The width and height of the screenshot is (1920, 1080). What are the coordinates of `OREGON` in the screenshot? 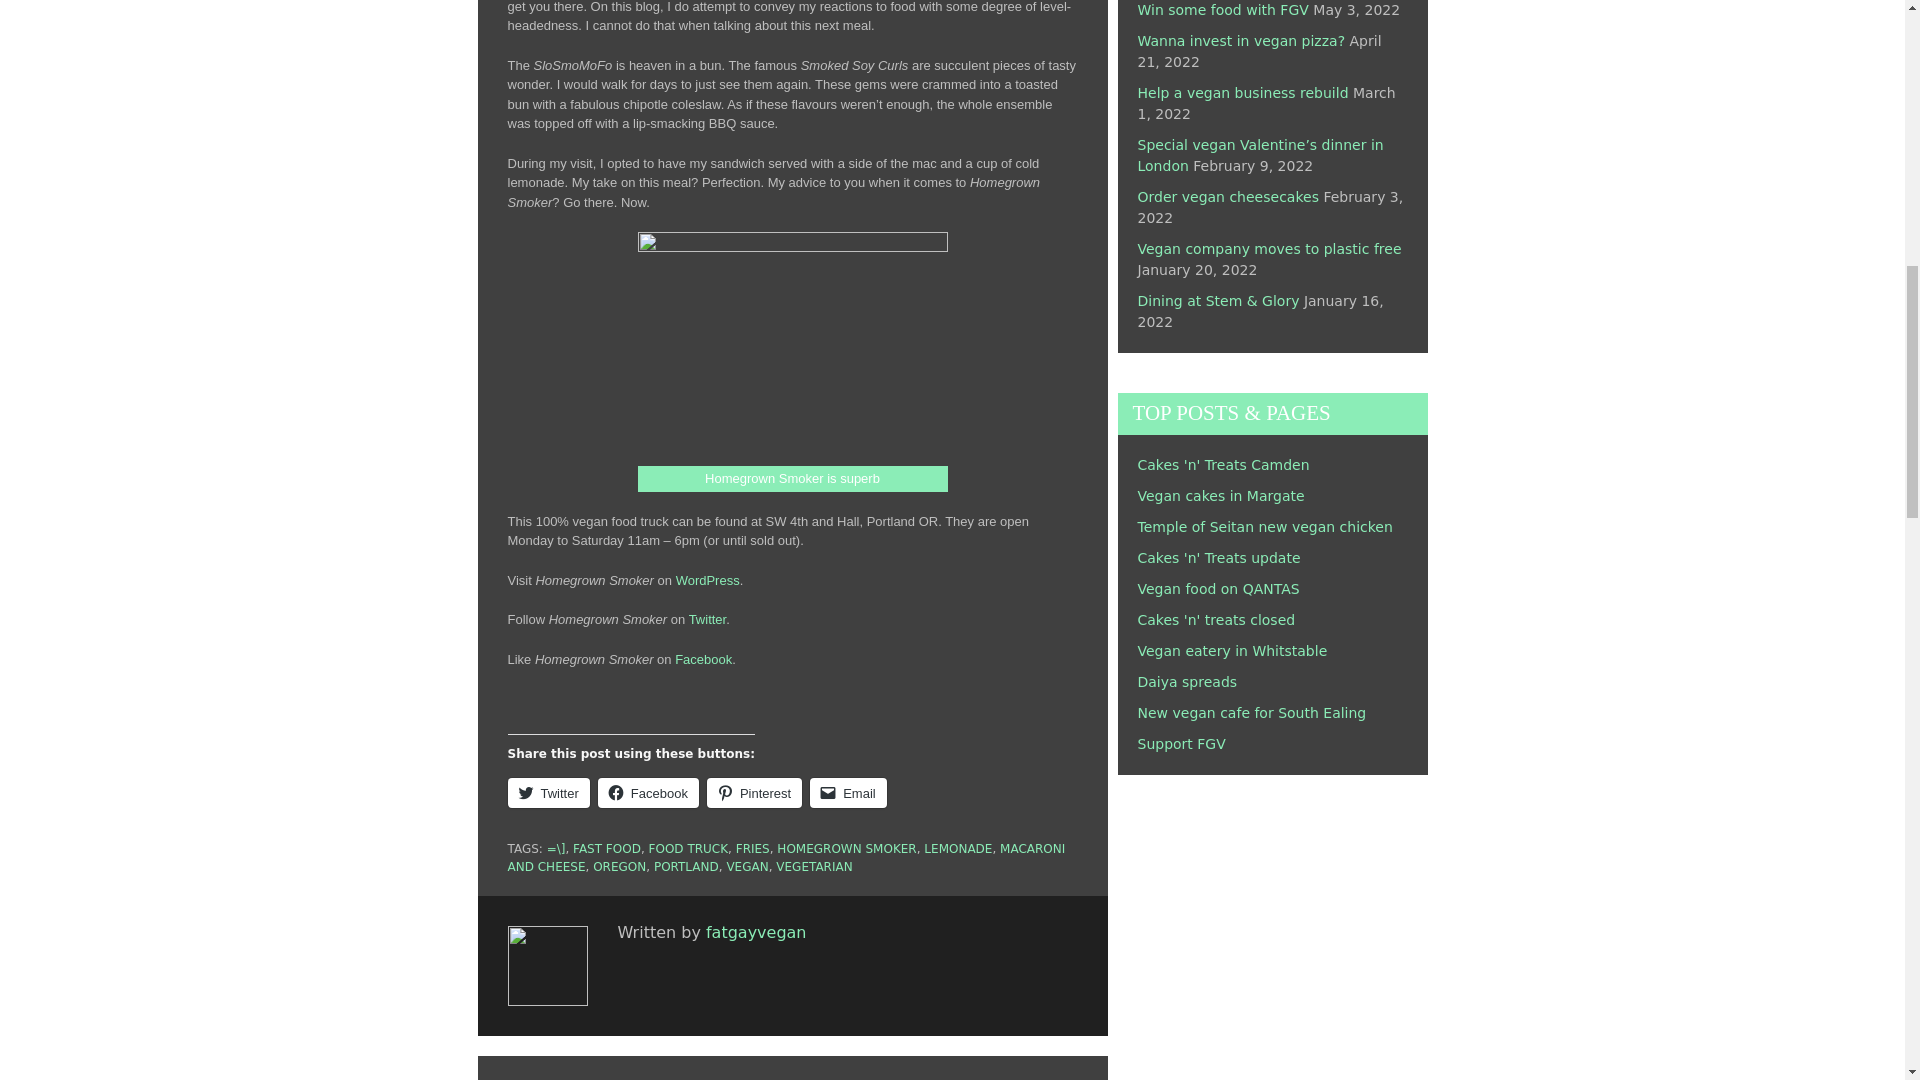 It's located at (619, 866).